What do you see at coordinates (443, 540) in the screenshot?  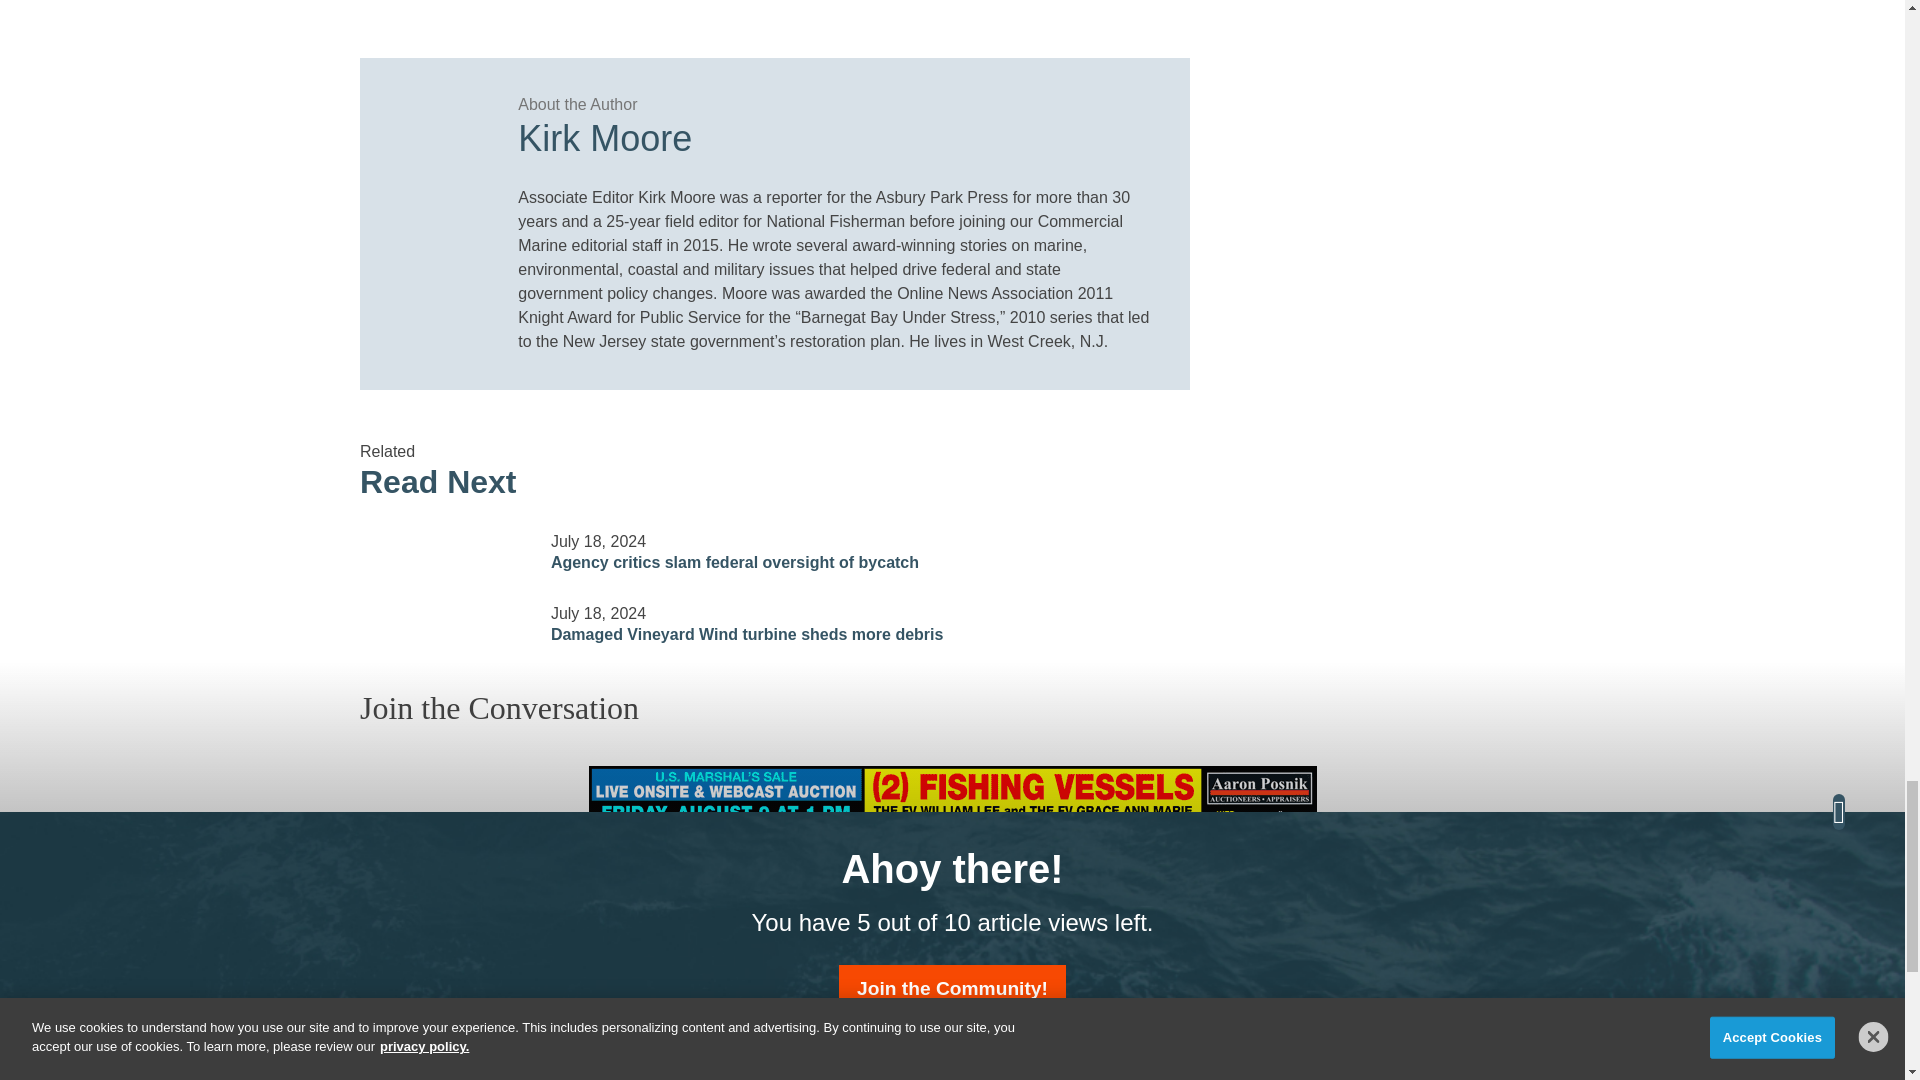 I see `Agency critics slam federal oversight of bycatch` at bounding box center [443, 540].